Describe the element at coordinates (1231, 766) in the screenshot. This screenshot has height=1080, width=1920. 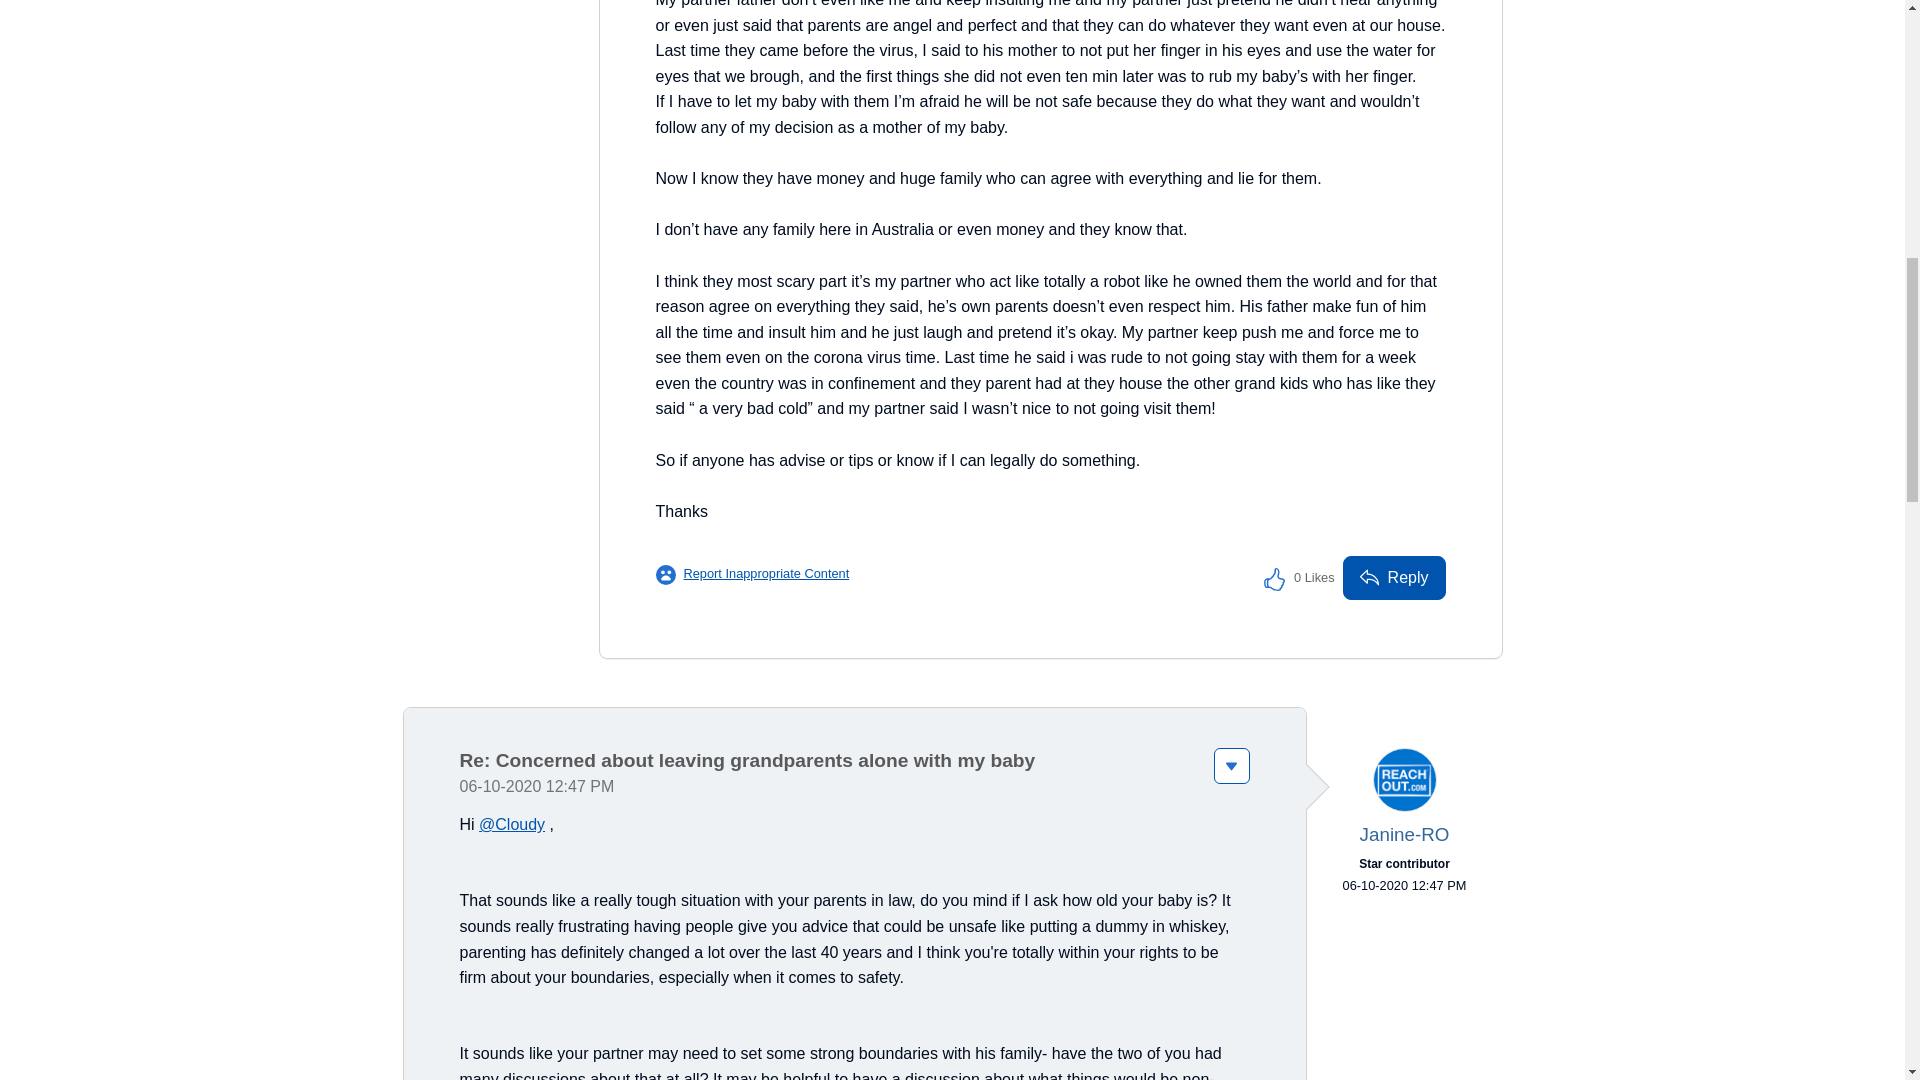
I see `Show option menu` at that location.